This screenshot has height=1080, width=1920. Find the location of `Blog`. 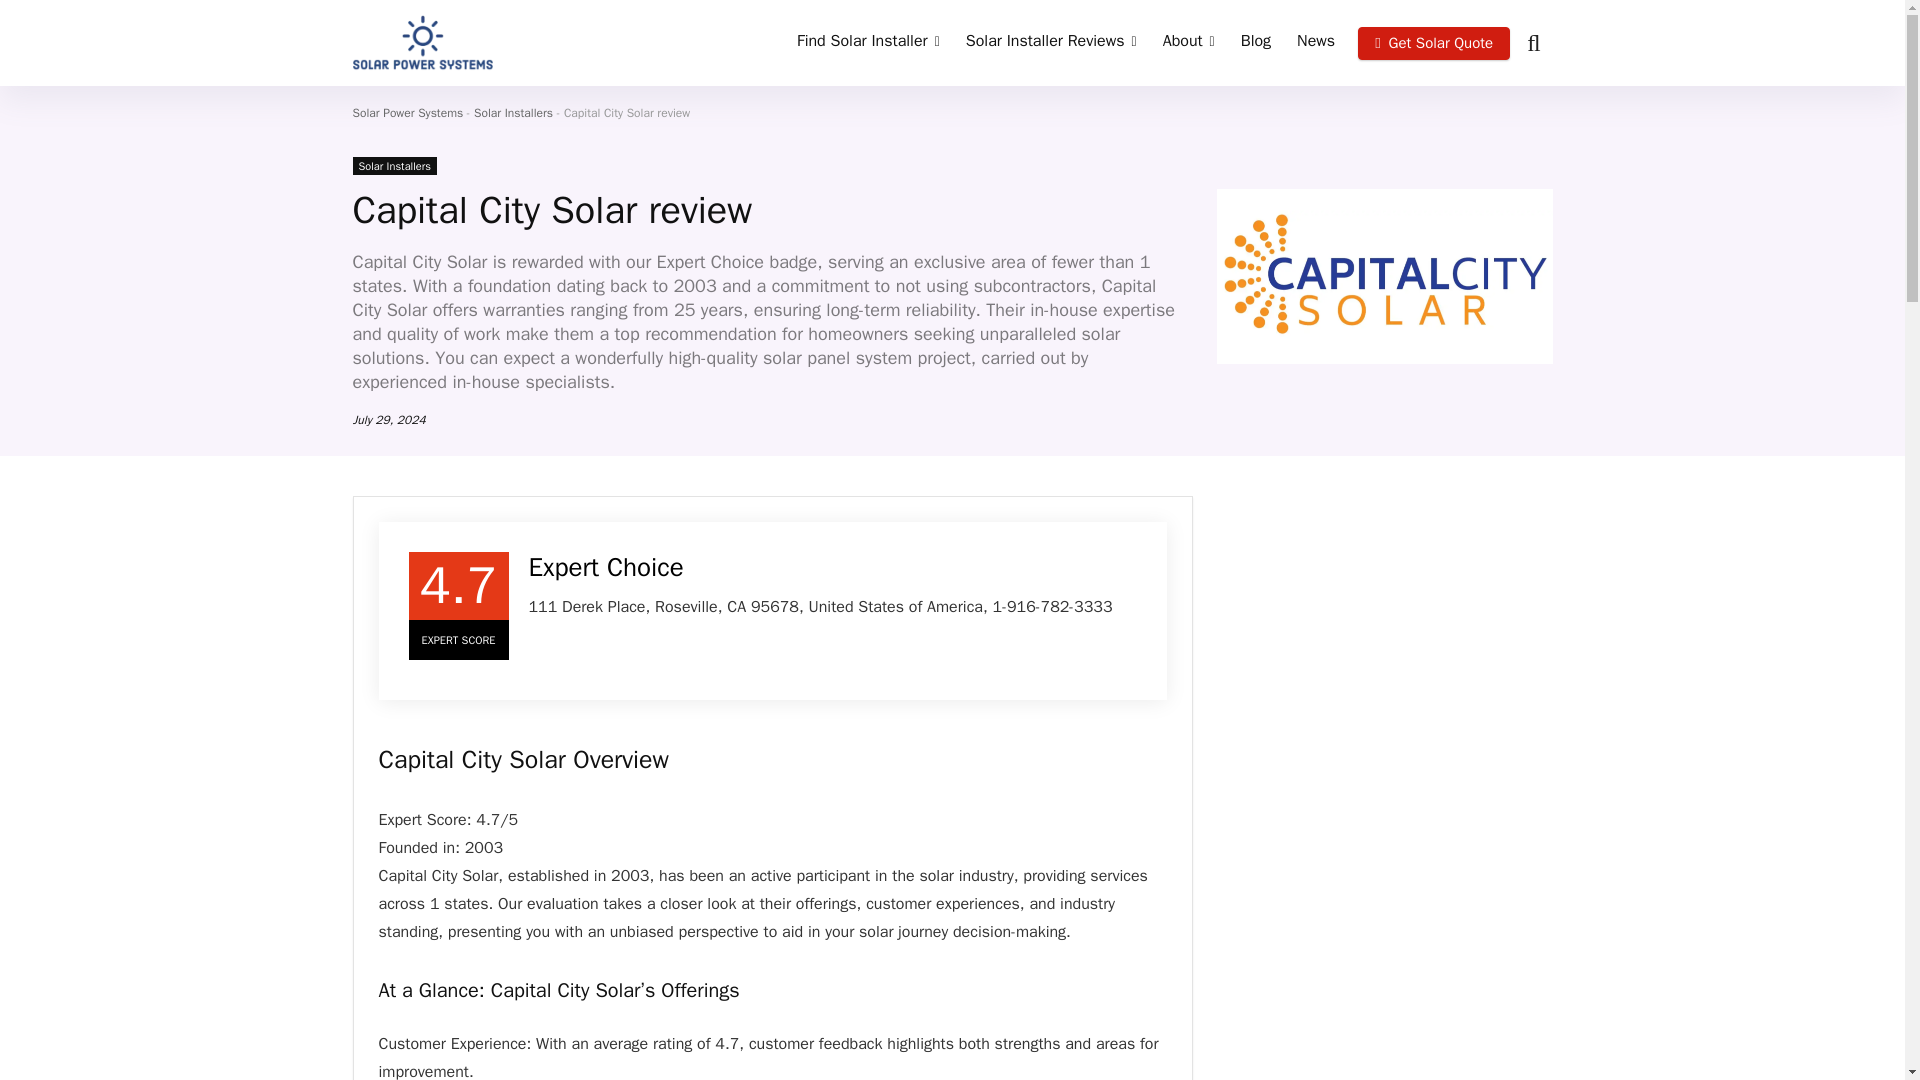

Blog is located at coordinates (1256, 42).